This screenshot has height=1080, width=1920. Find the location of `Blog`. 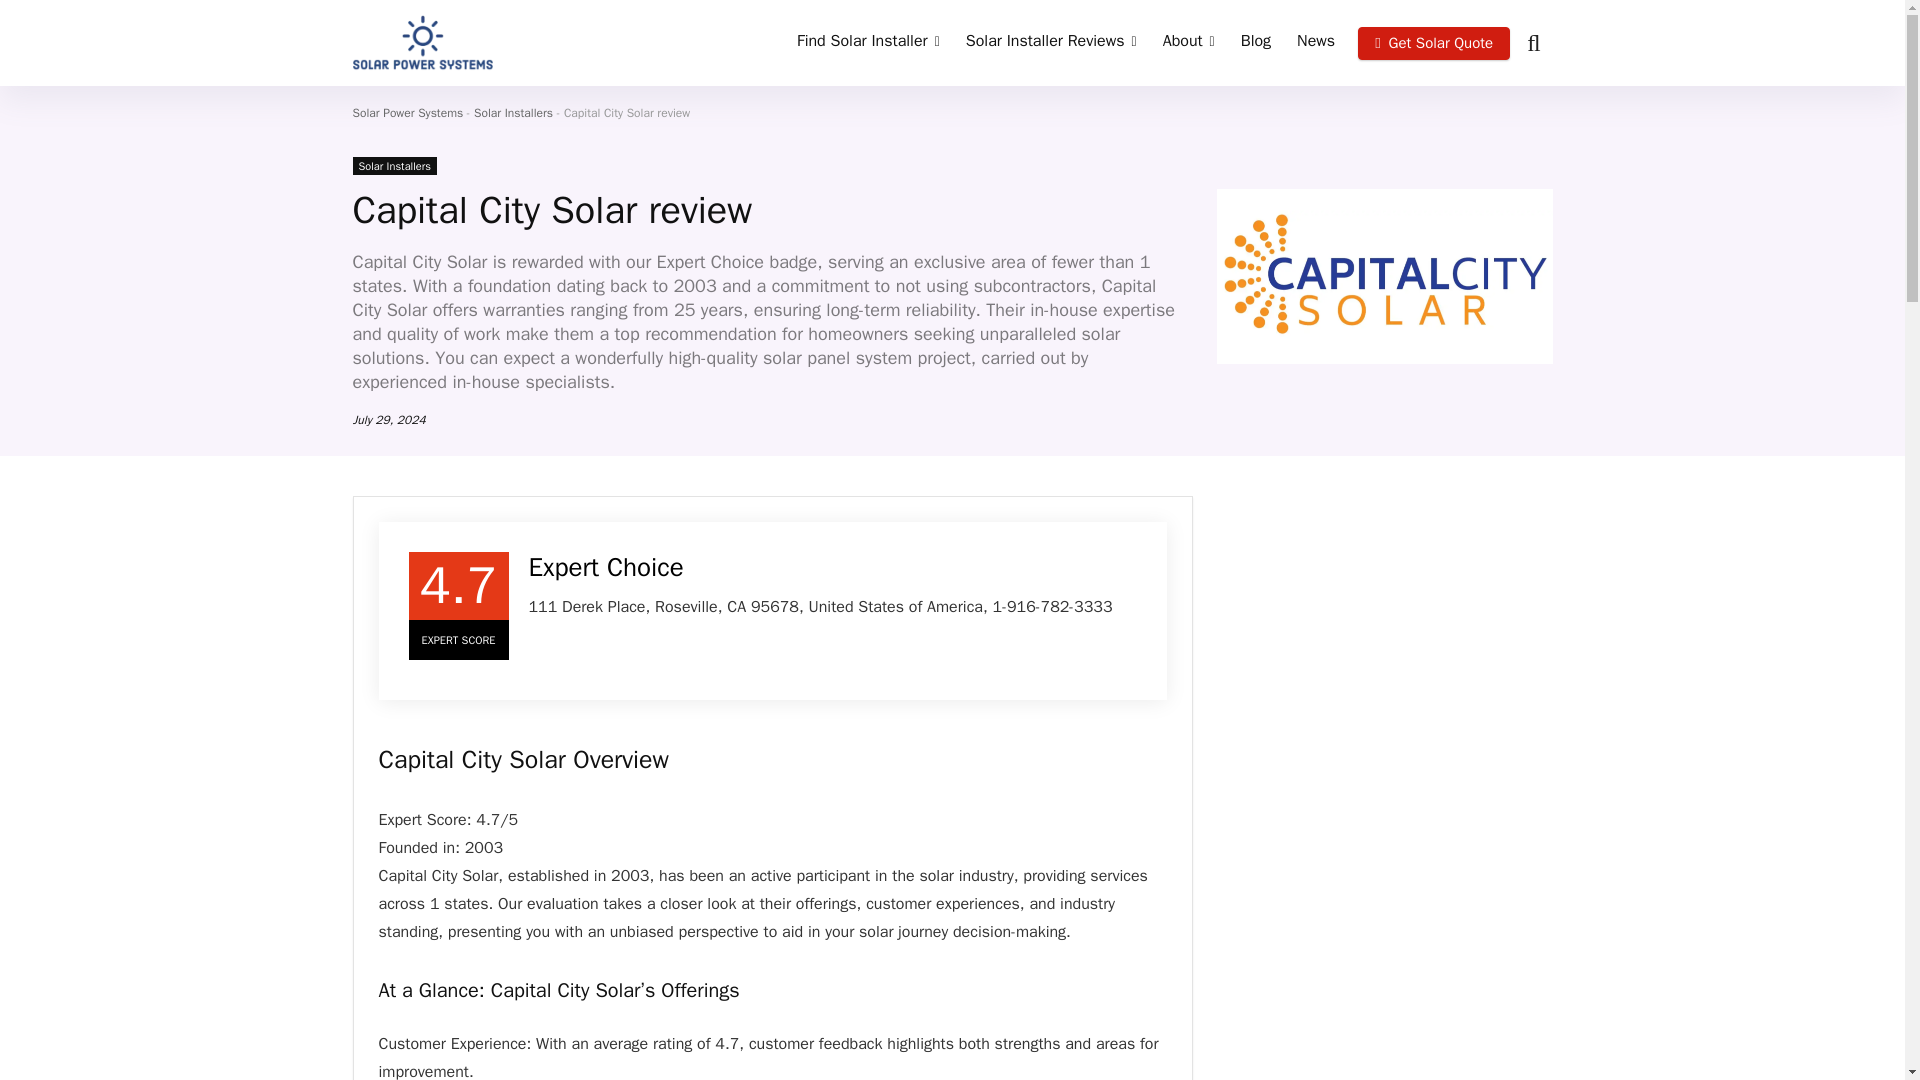

Blog is located at coordinates (1256, 42).